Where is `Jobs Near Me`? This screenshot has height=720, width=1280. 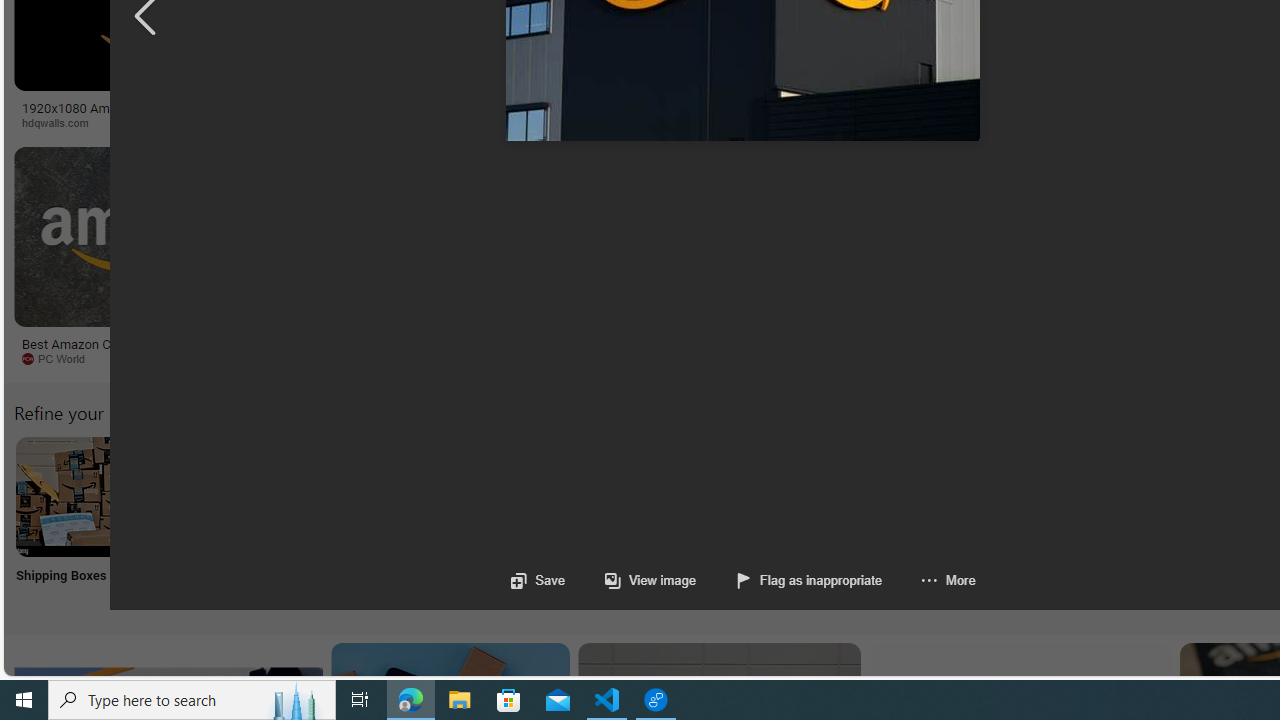 Jobs Near Me is located at coordinates (604, 522).